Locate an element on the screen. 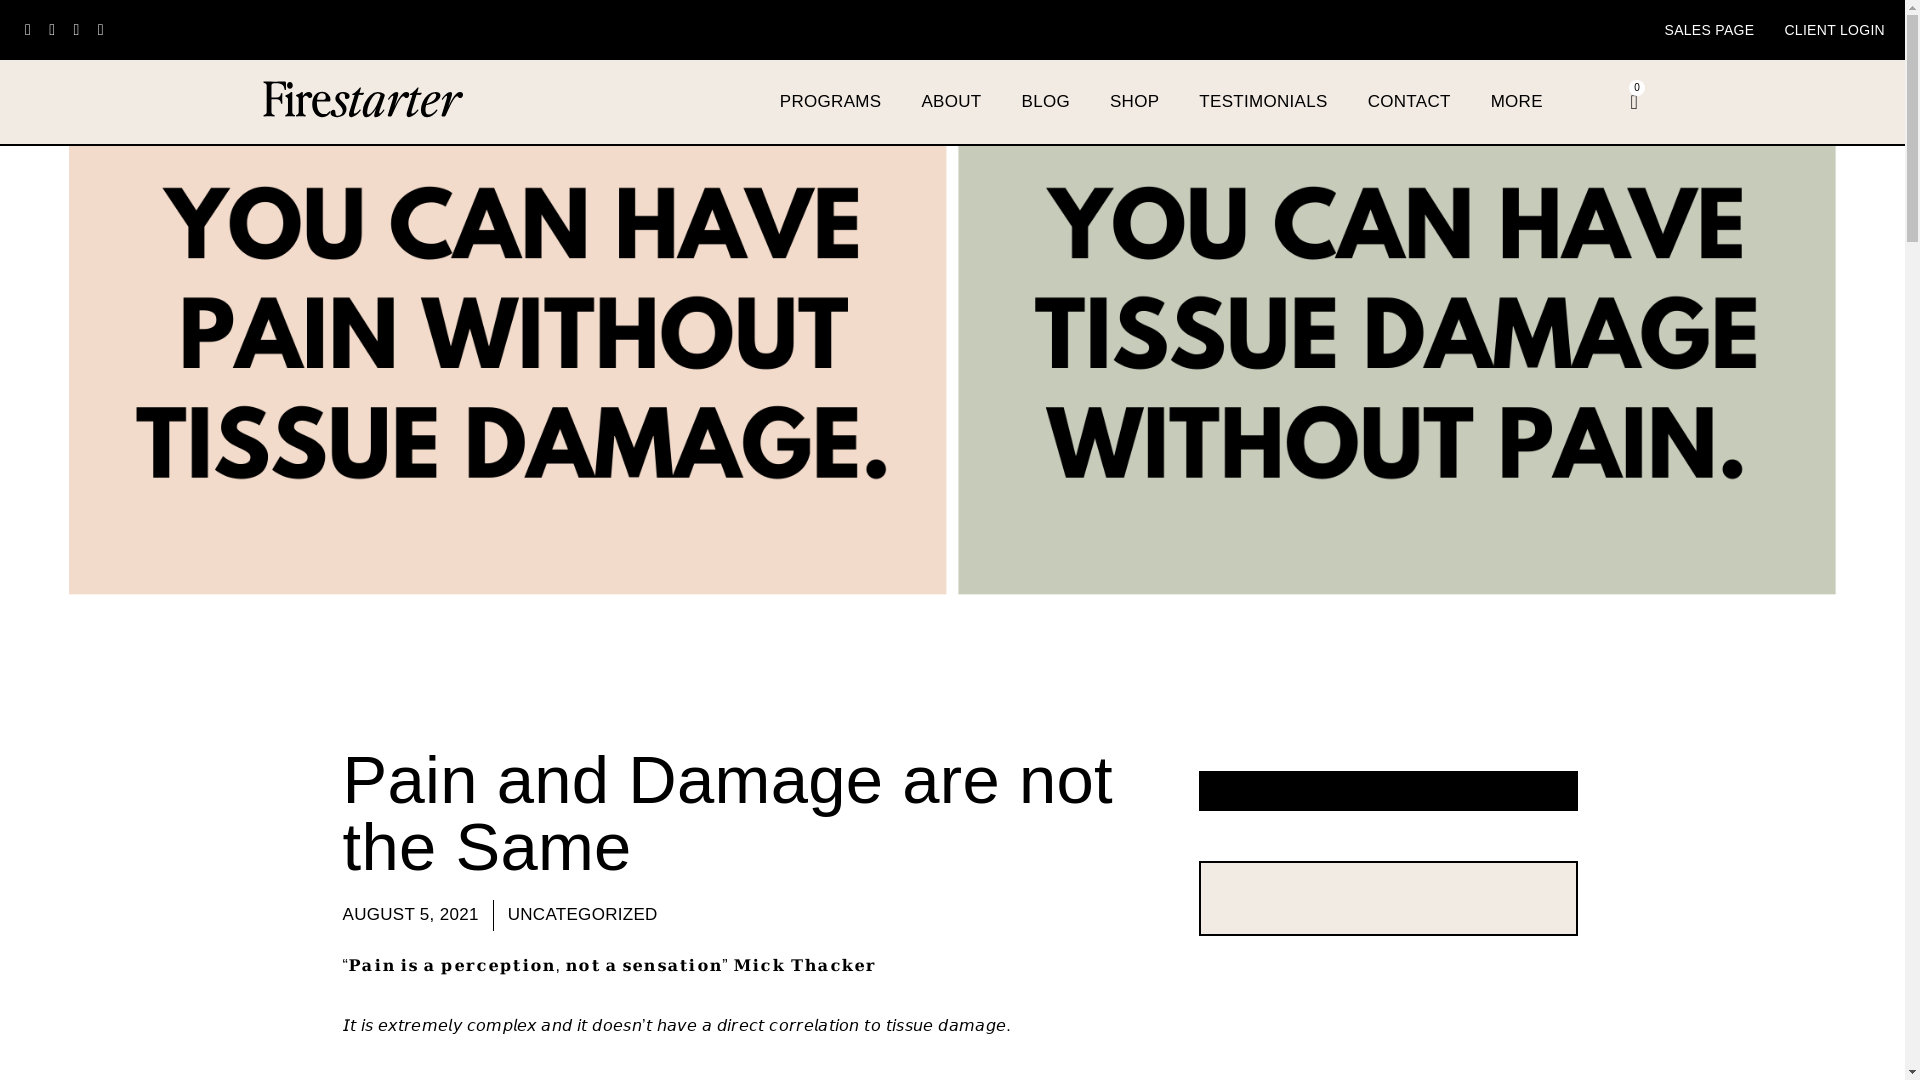 The width and height of the screenshot is (1920, 1080). AUGUST 5, 2021 is located at coordinates (410, 914).